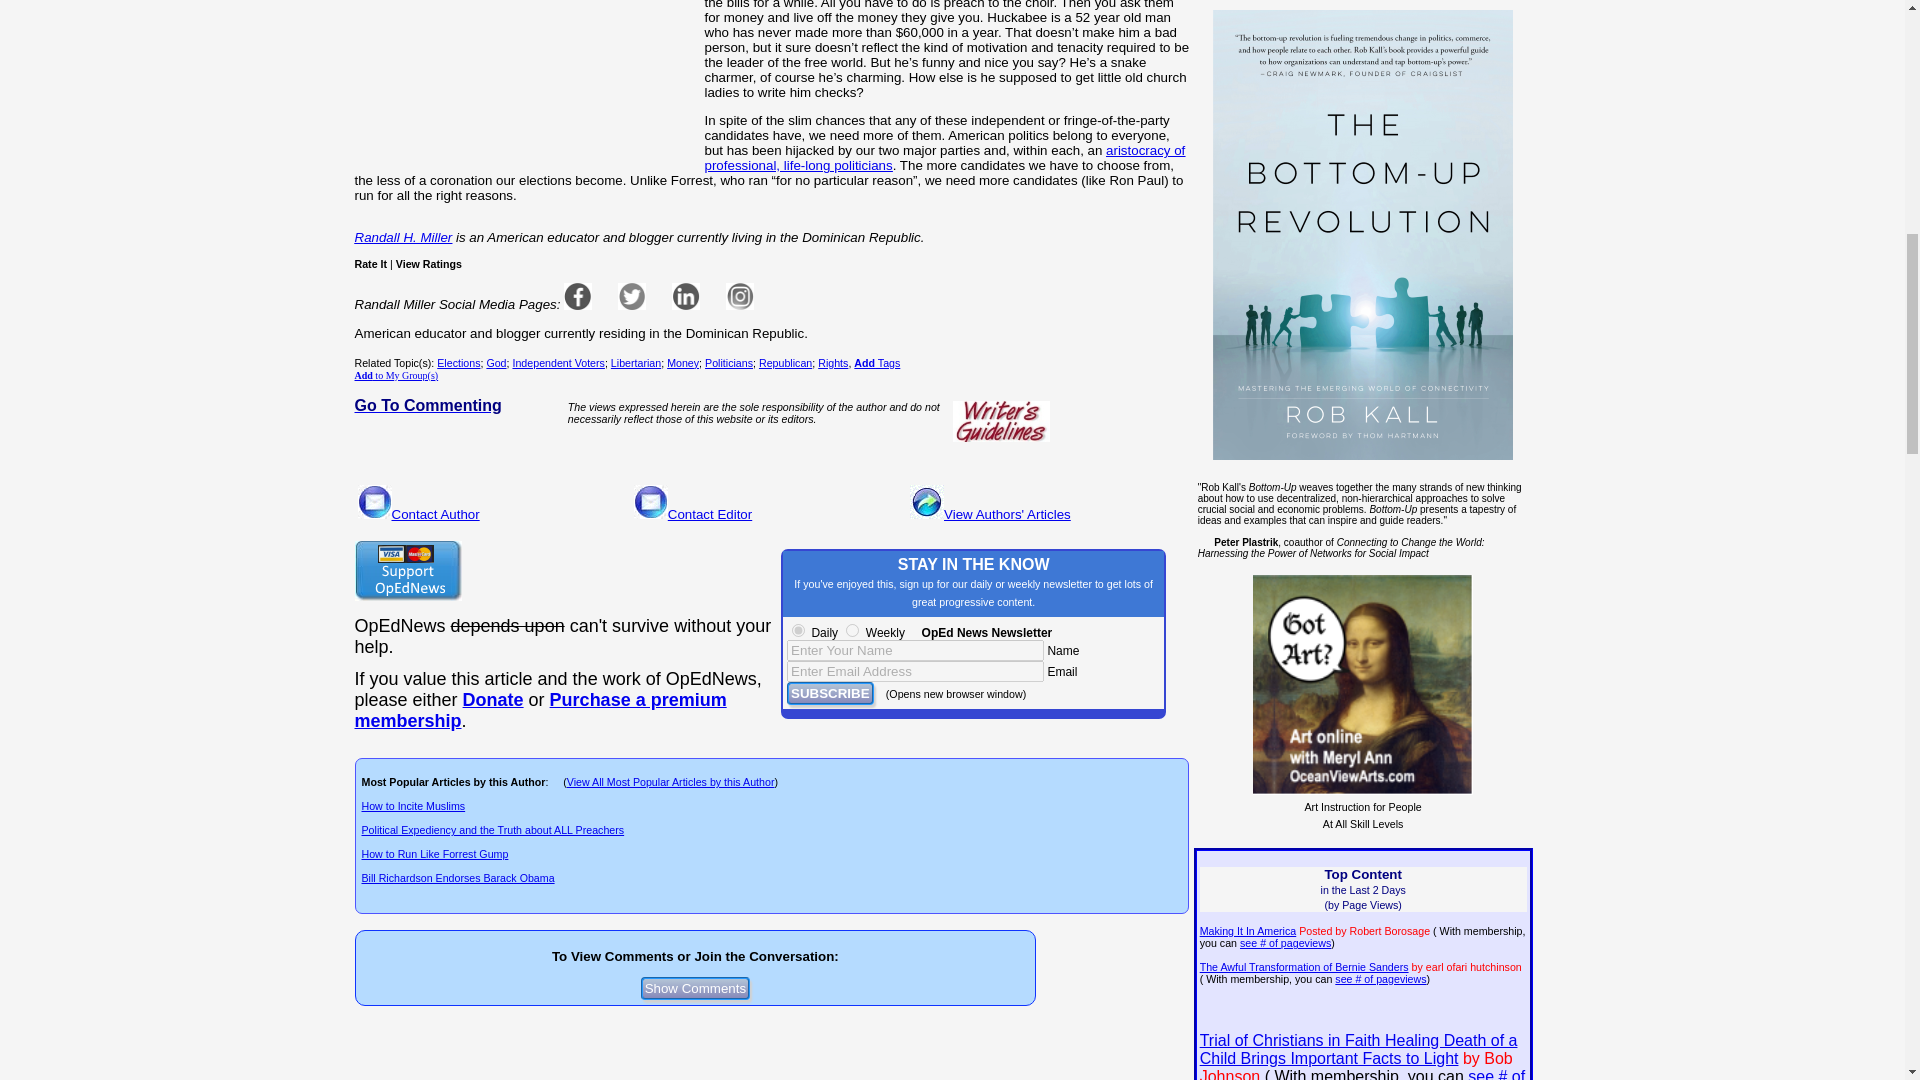  I want to click on aristocracy of professional, life-long politicians, so click(944, 157).